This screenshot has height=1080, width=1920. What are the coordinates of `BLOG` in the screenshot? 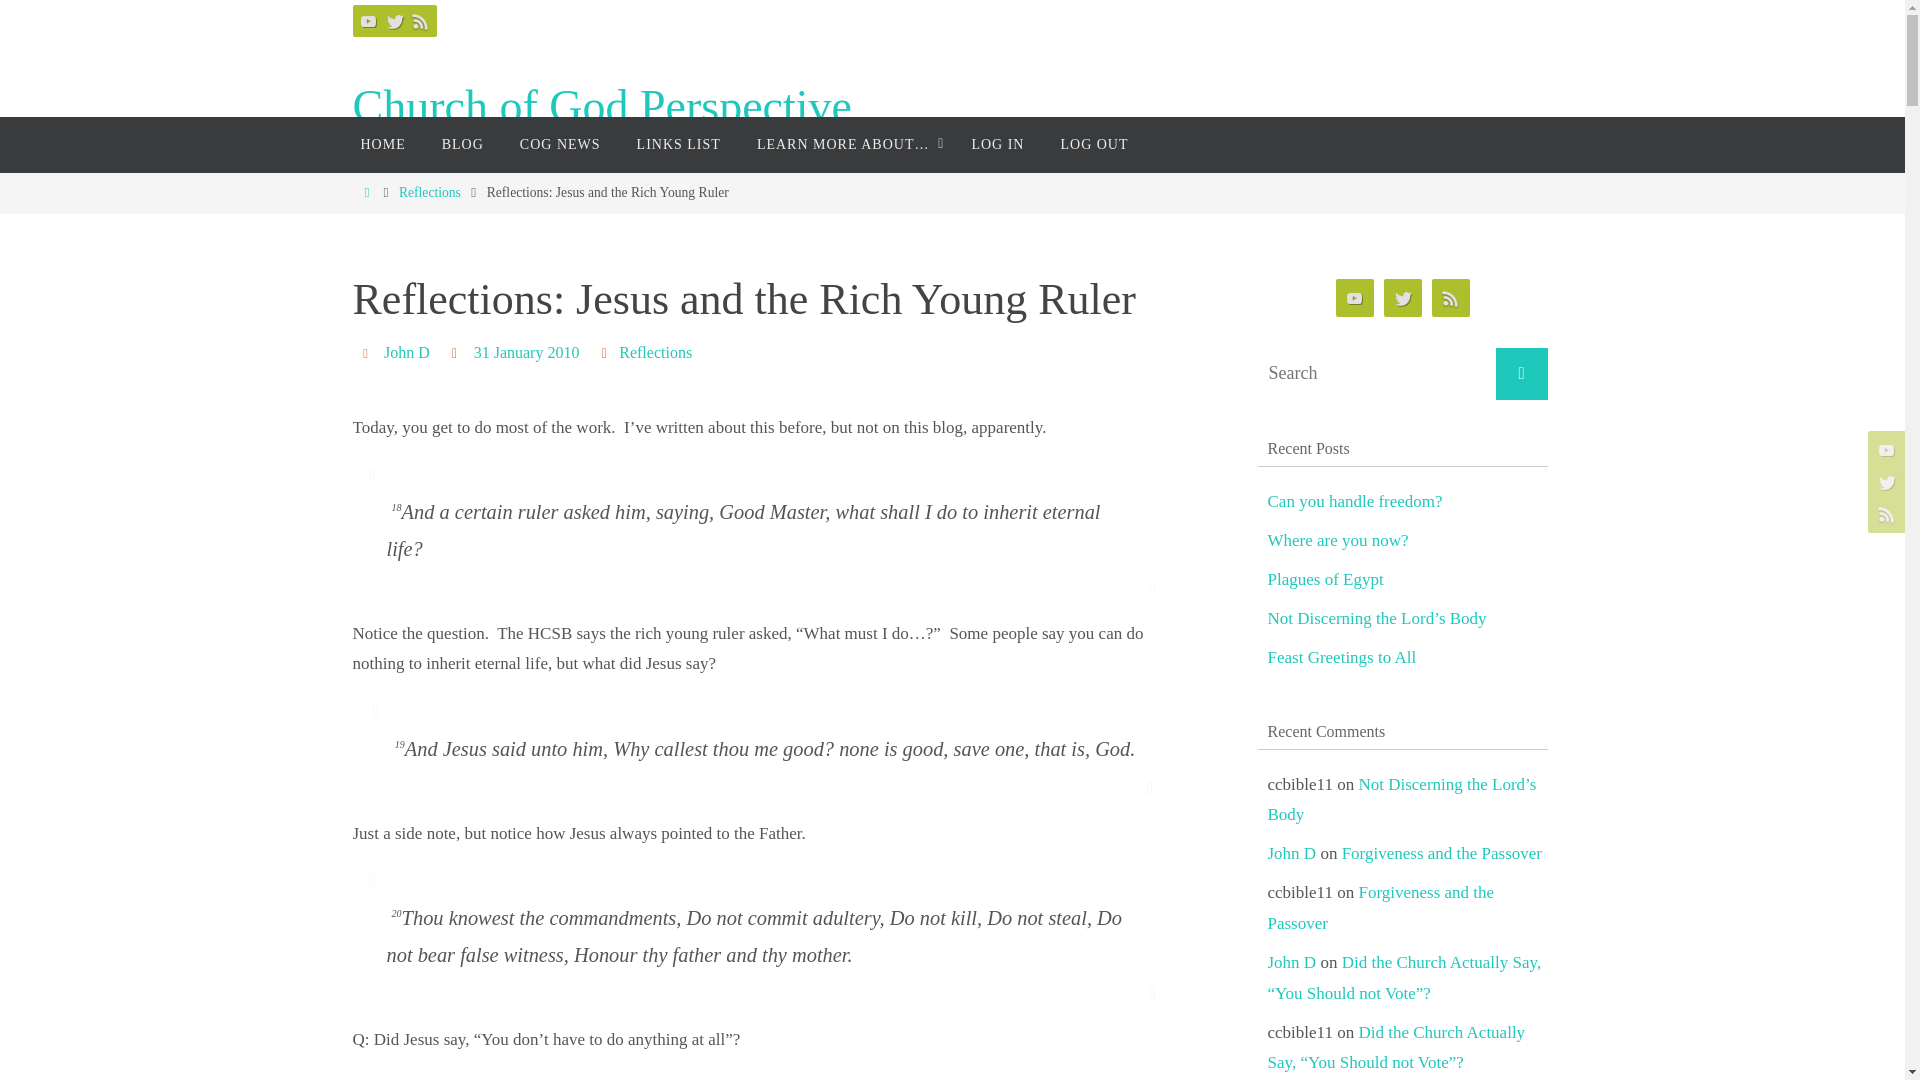 It's located at (462, 144).